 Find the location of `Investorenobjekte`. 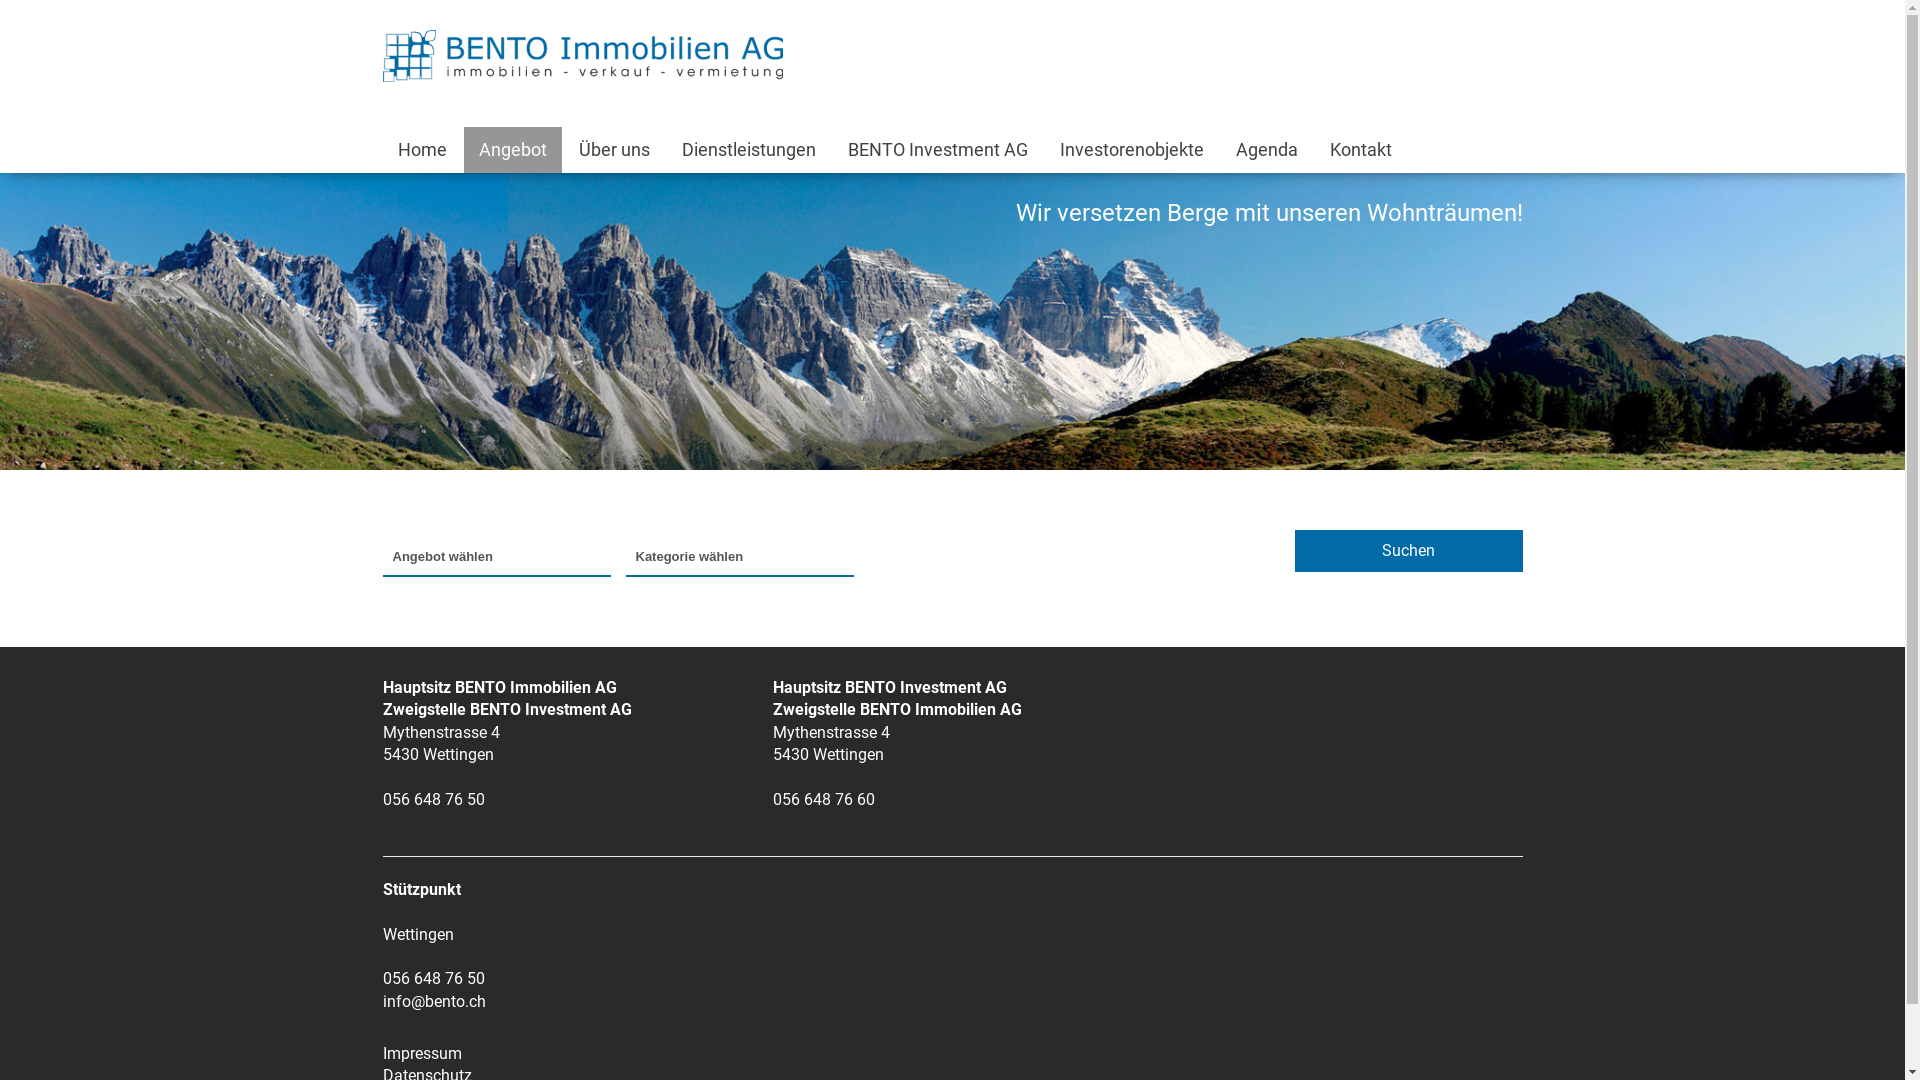

Investorenobjekte is located at coordinates (1131, 150).